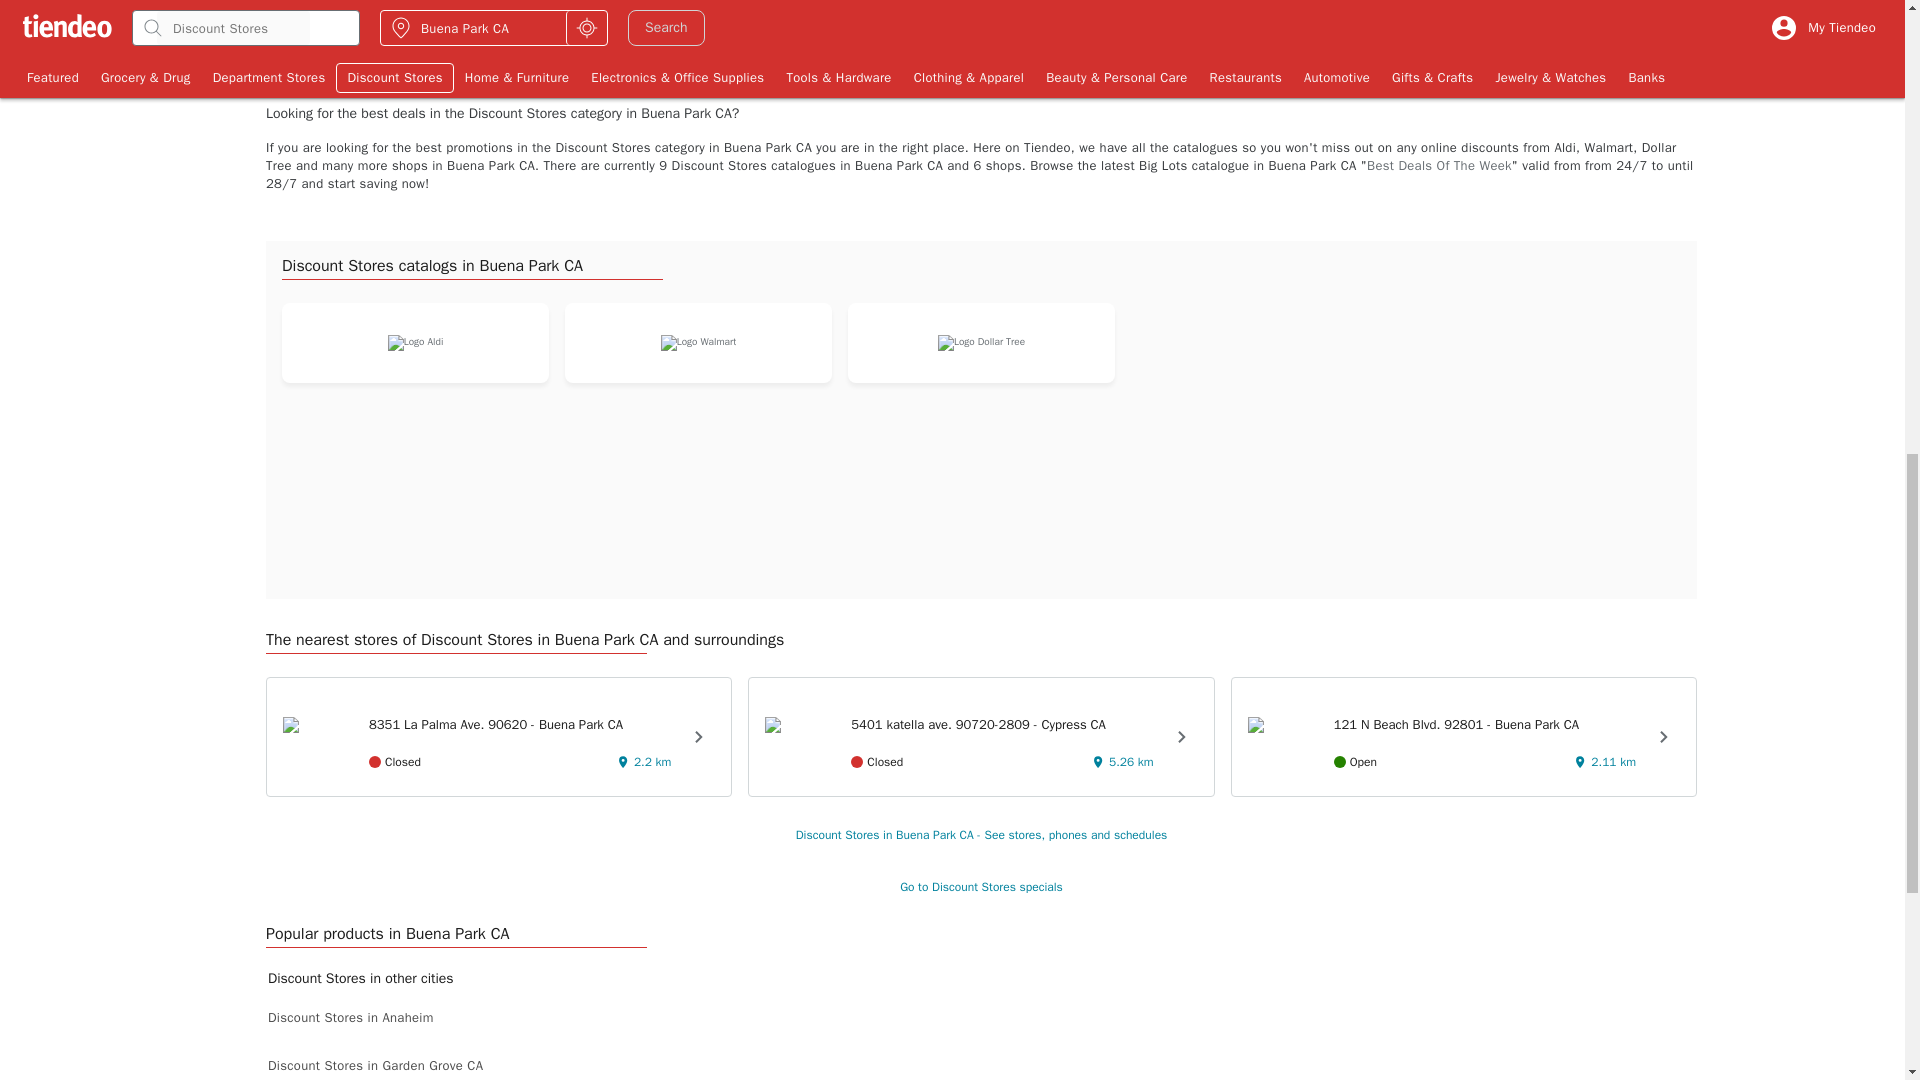  Describe the element at coordinates (1270, 16) in the screenshot. I see `Logo Walmart` at that location.